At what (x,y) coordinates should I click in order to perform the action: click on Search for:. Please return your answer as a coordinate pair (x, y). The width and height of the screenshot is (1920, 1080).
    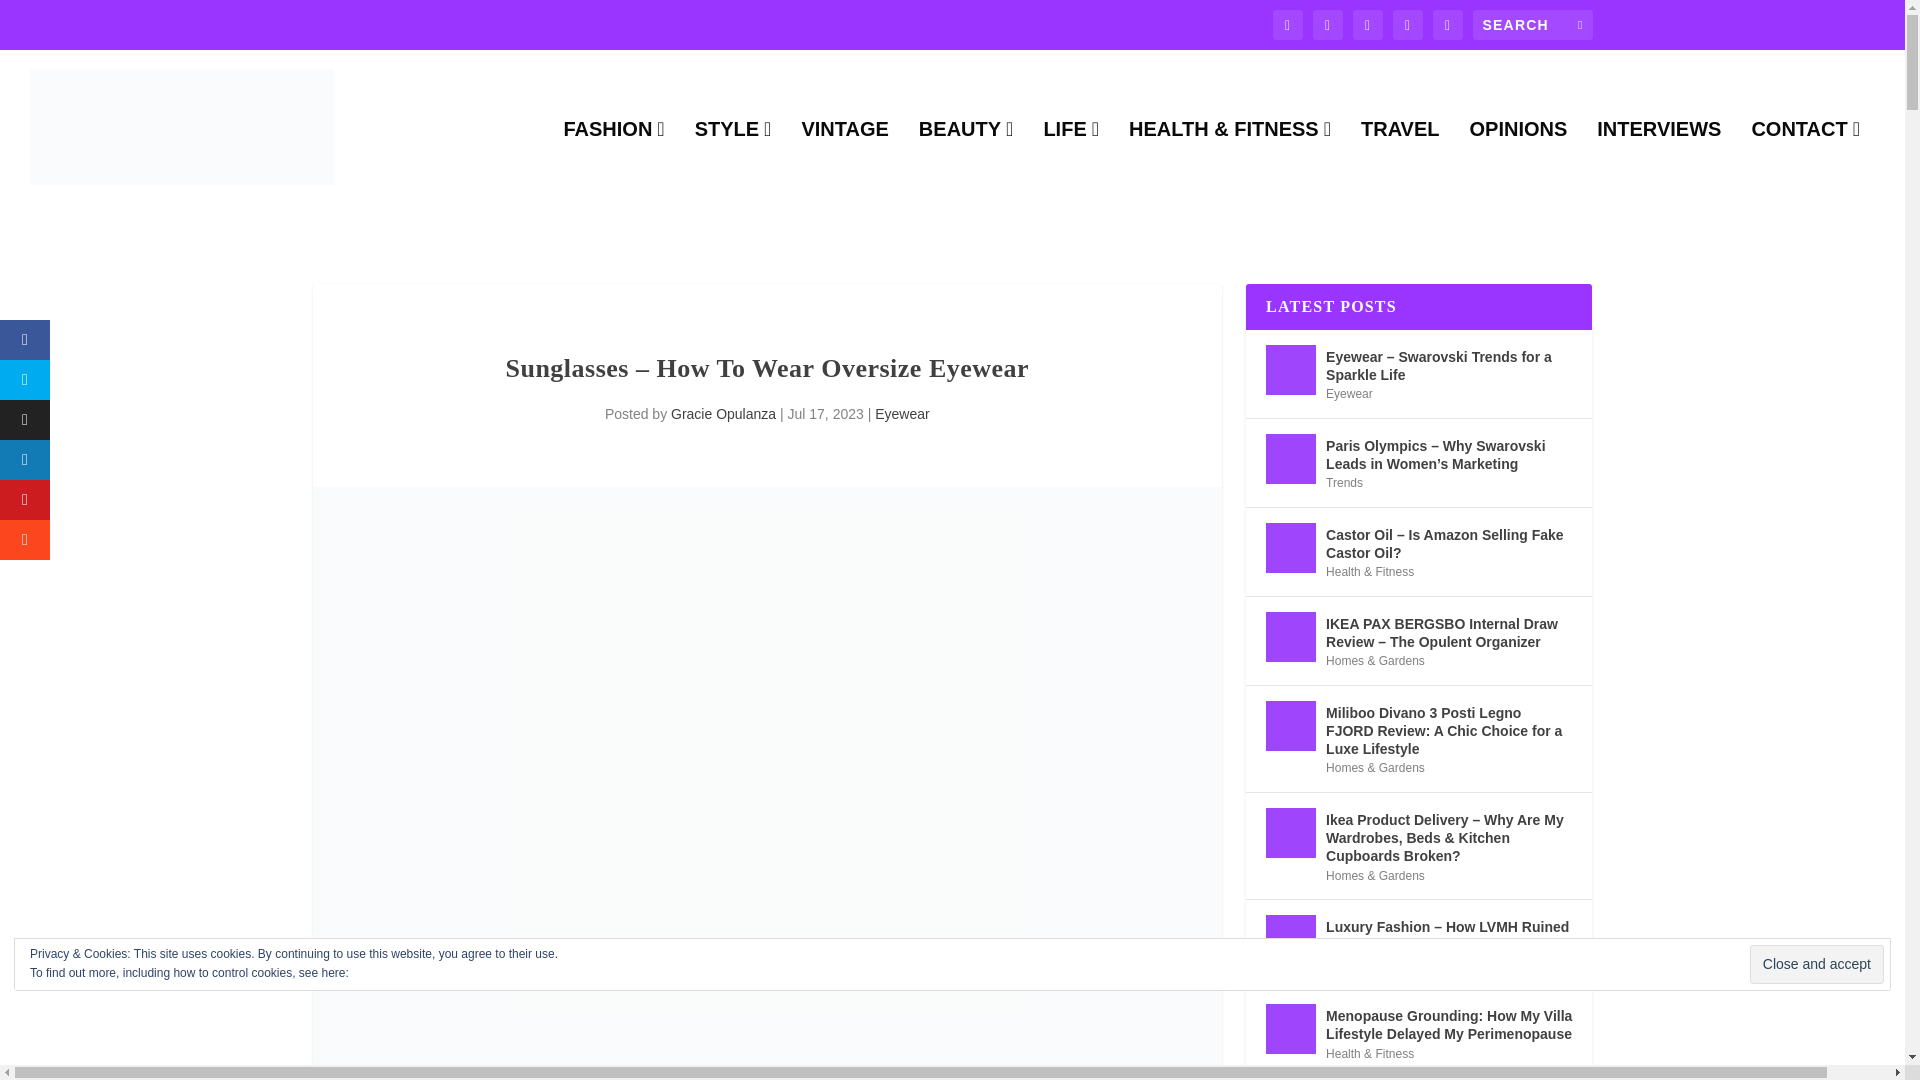
    Looking at the image, I should click on (1532, 24).